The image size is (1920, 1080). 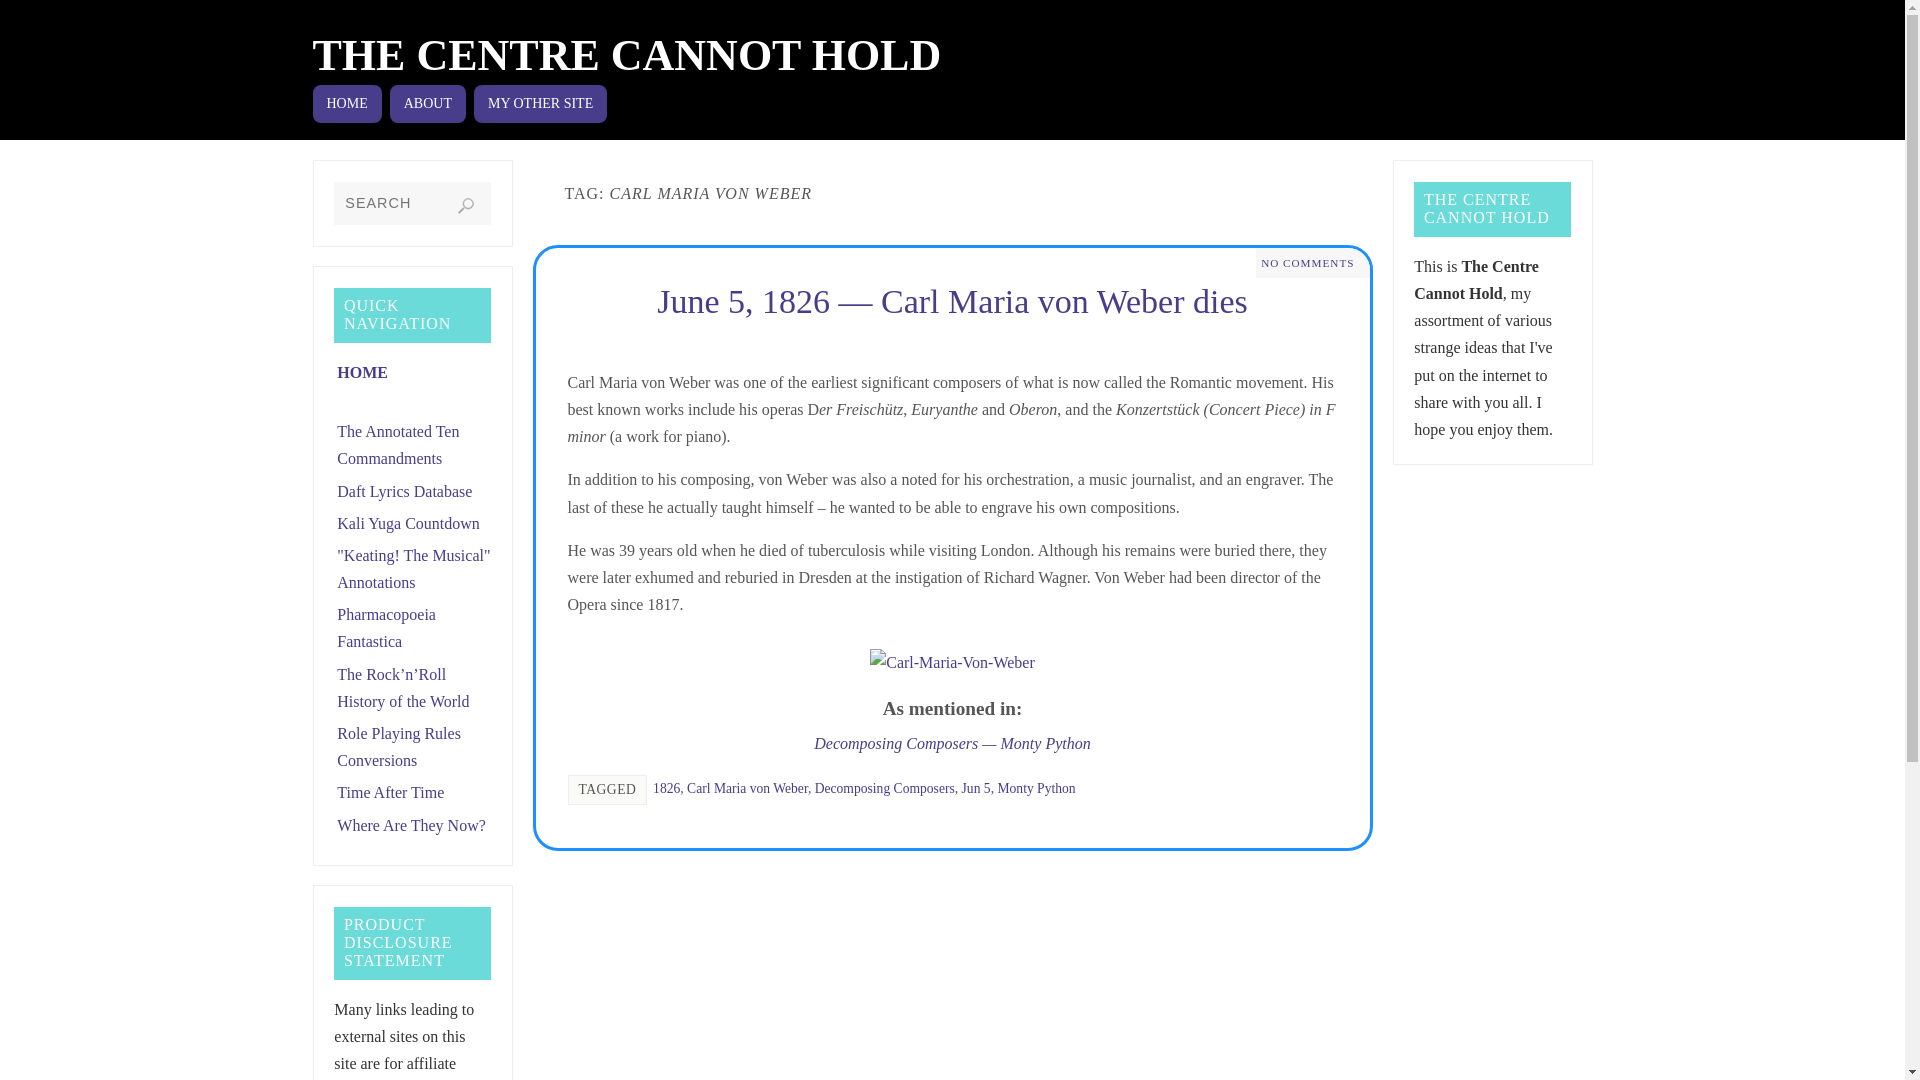 What do you see at coordinates (411, 824) in the screenshot?
I see `Where Are They Now?` at bounding box center [411, 824].